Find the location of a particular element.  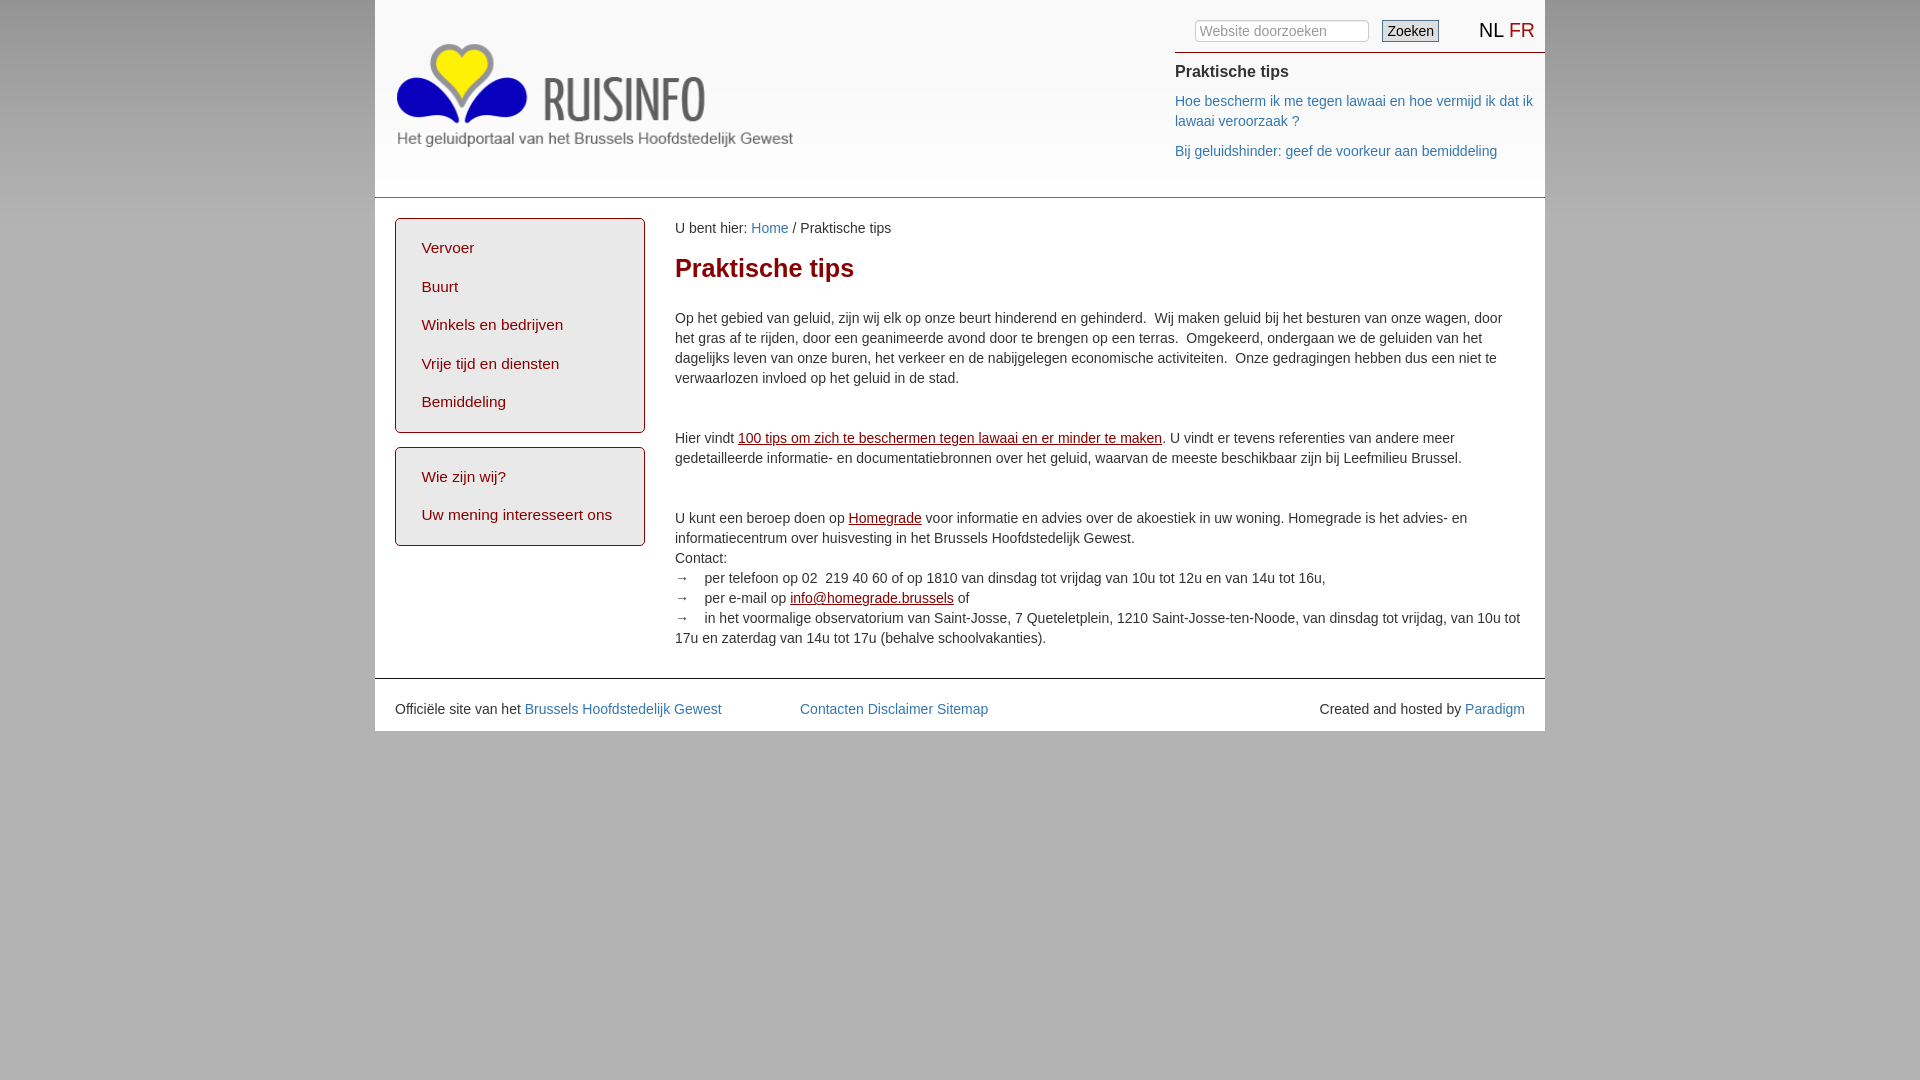

Zoeken is located at coordinates (1410, 31).